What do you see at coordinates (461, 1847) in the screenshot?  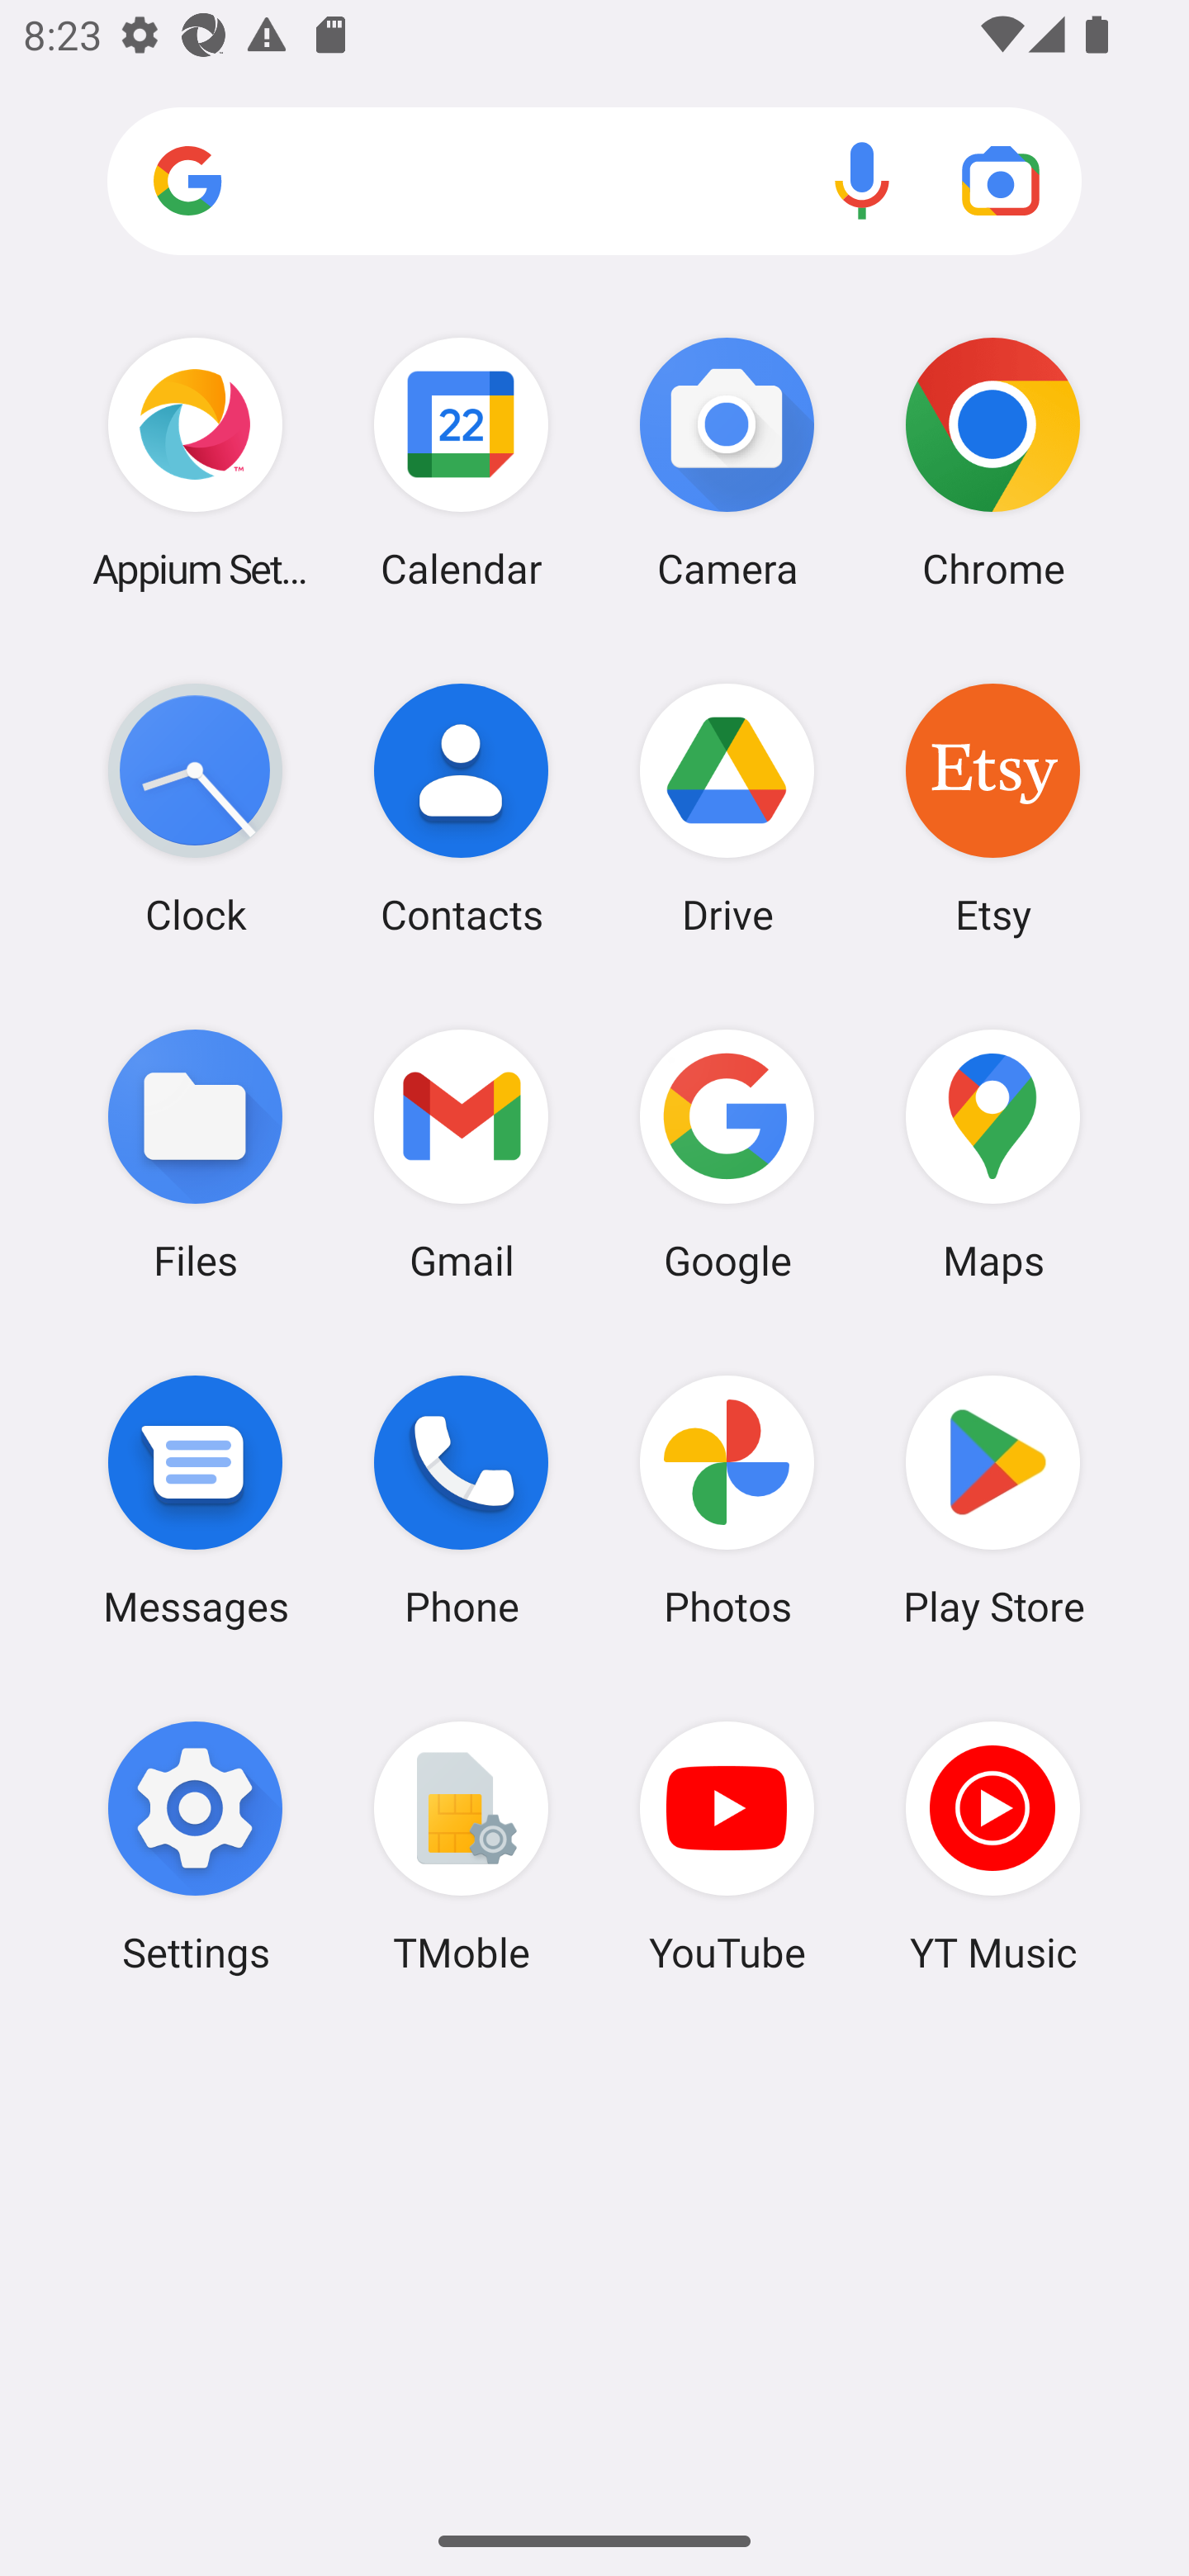 I see `TMoble` at bounding box center [461, 1847].